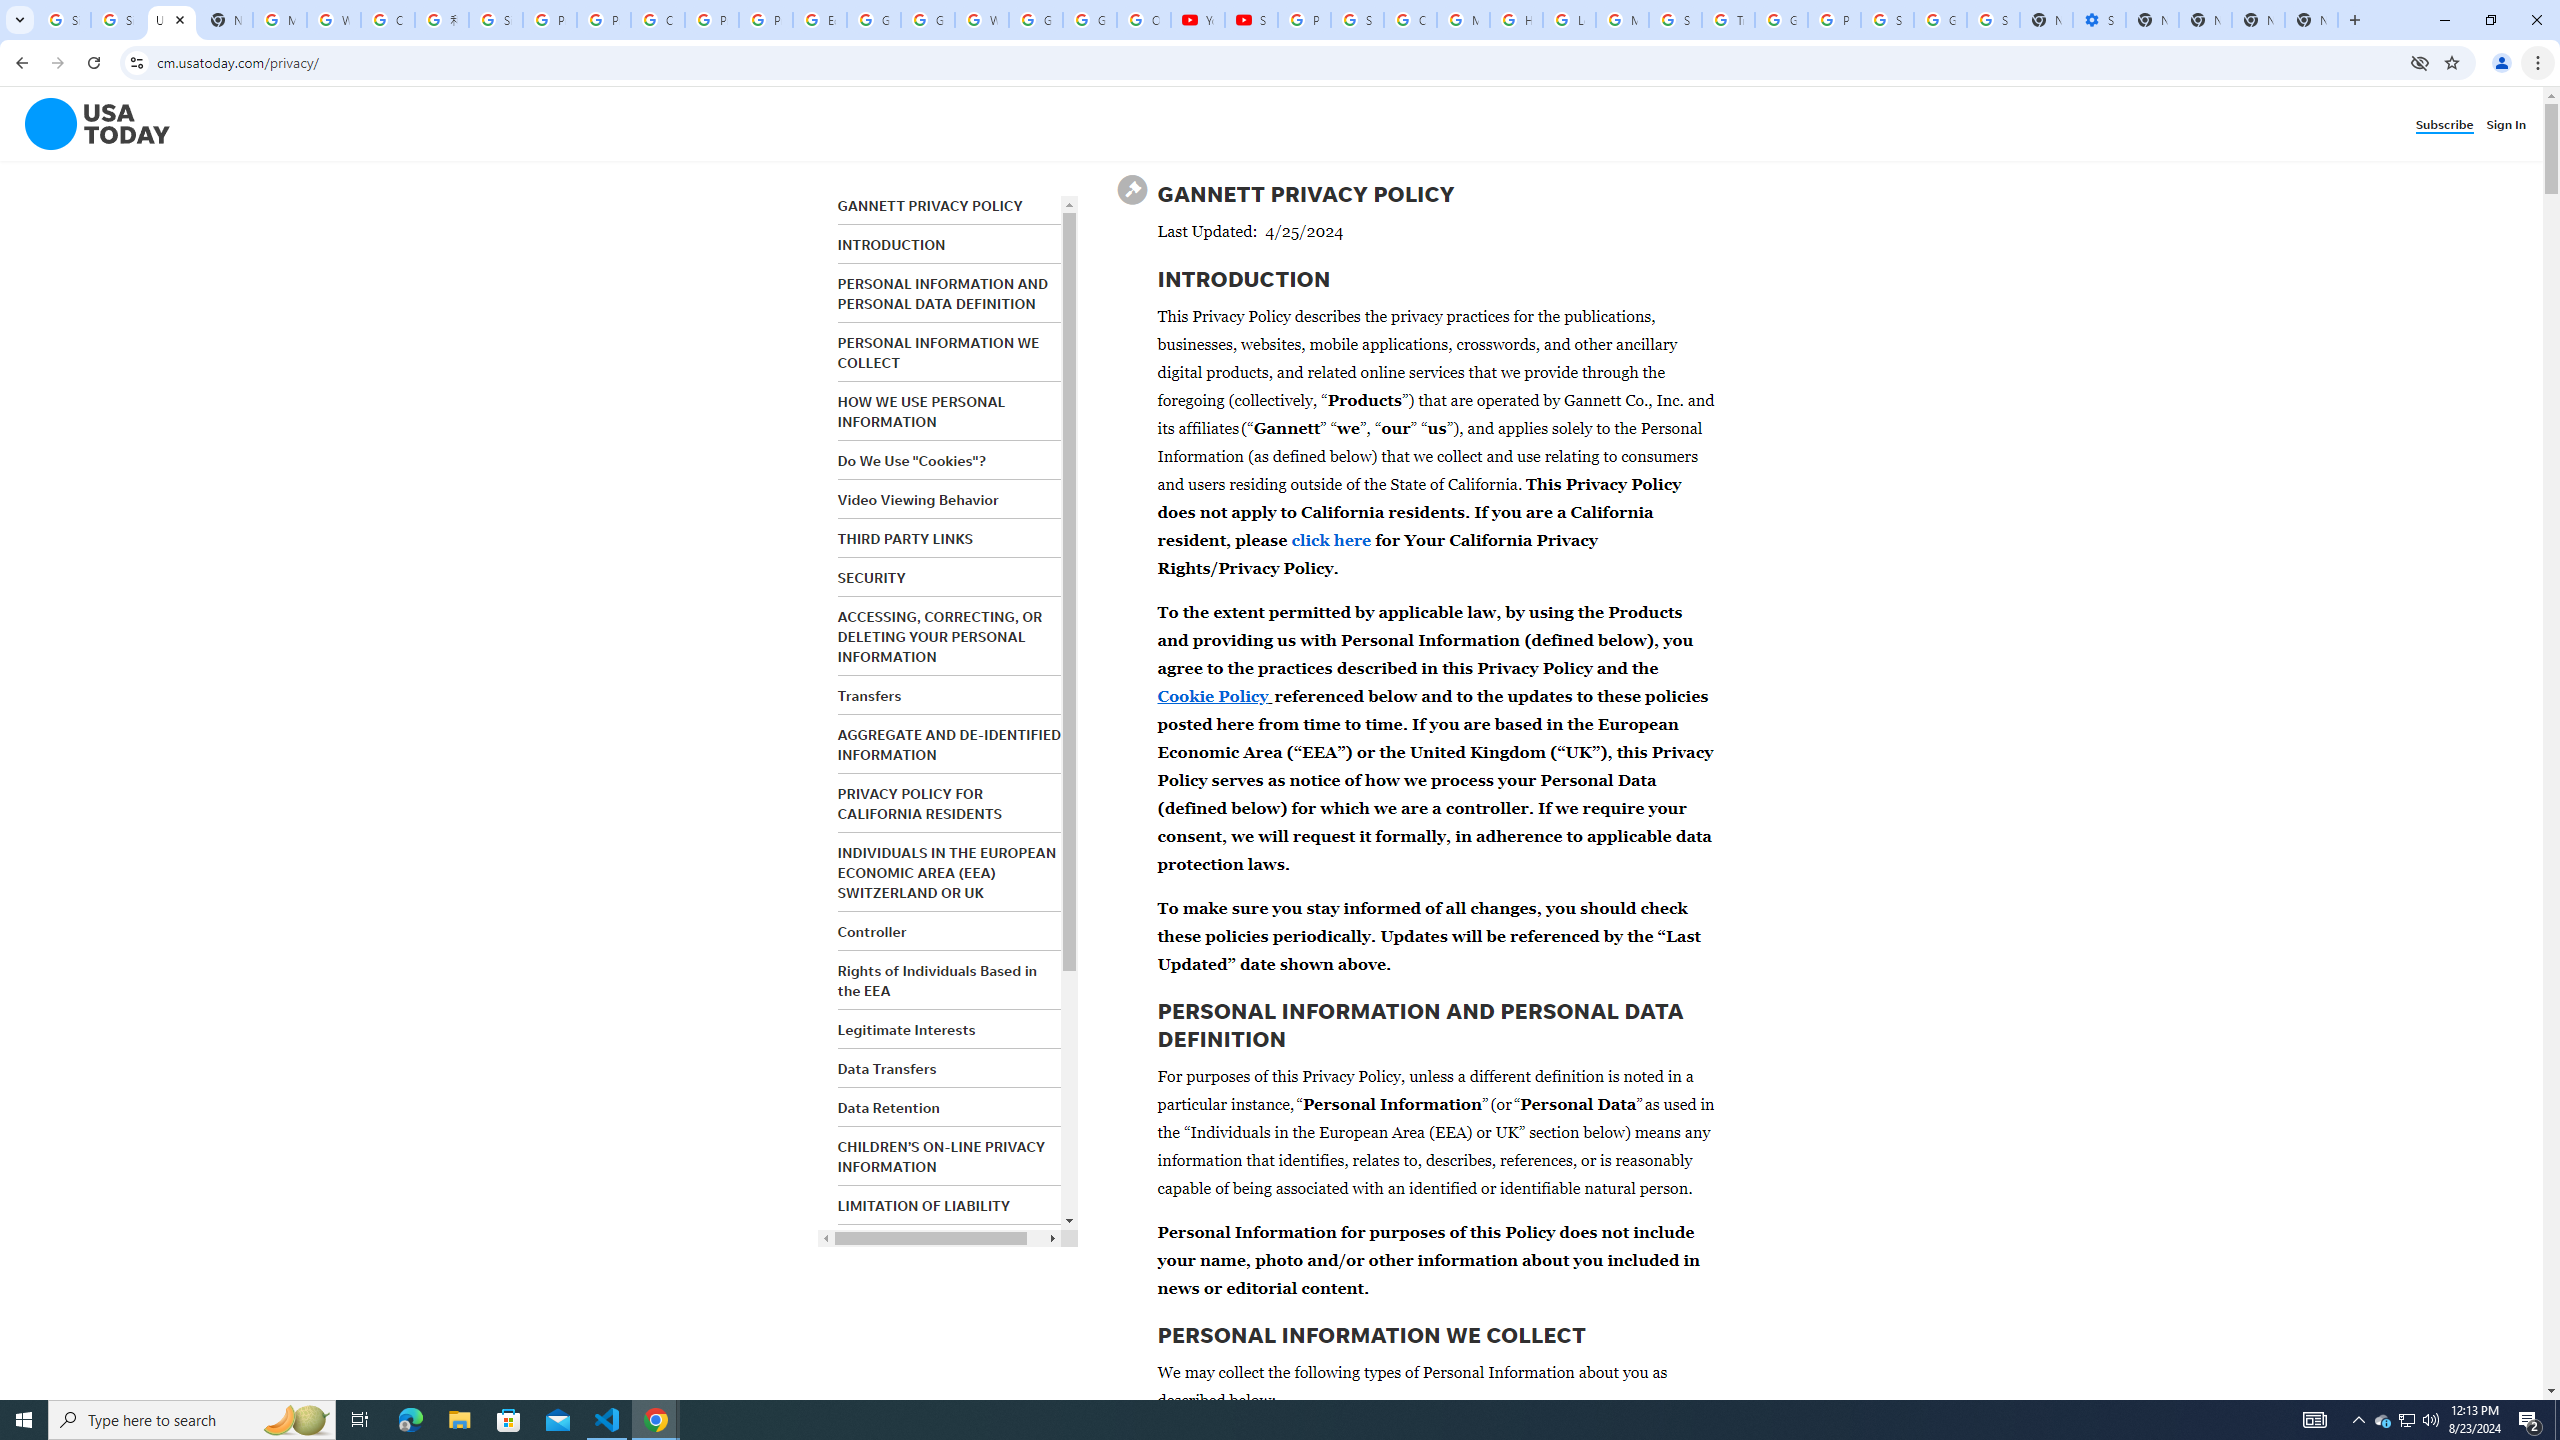 This screenshot has height=1440, width=2560. What do you see at coordinates (1252, 20) in the screenshot?
I see `Subscriptions - YouTube` at bounding box center [1252, 20].